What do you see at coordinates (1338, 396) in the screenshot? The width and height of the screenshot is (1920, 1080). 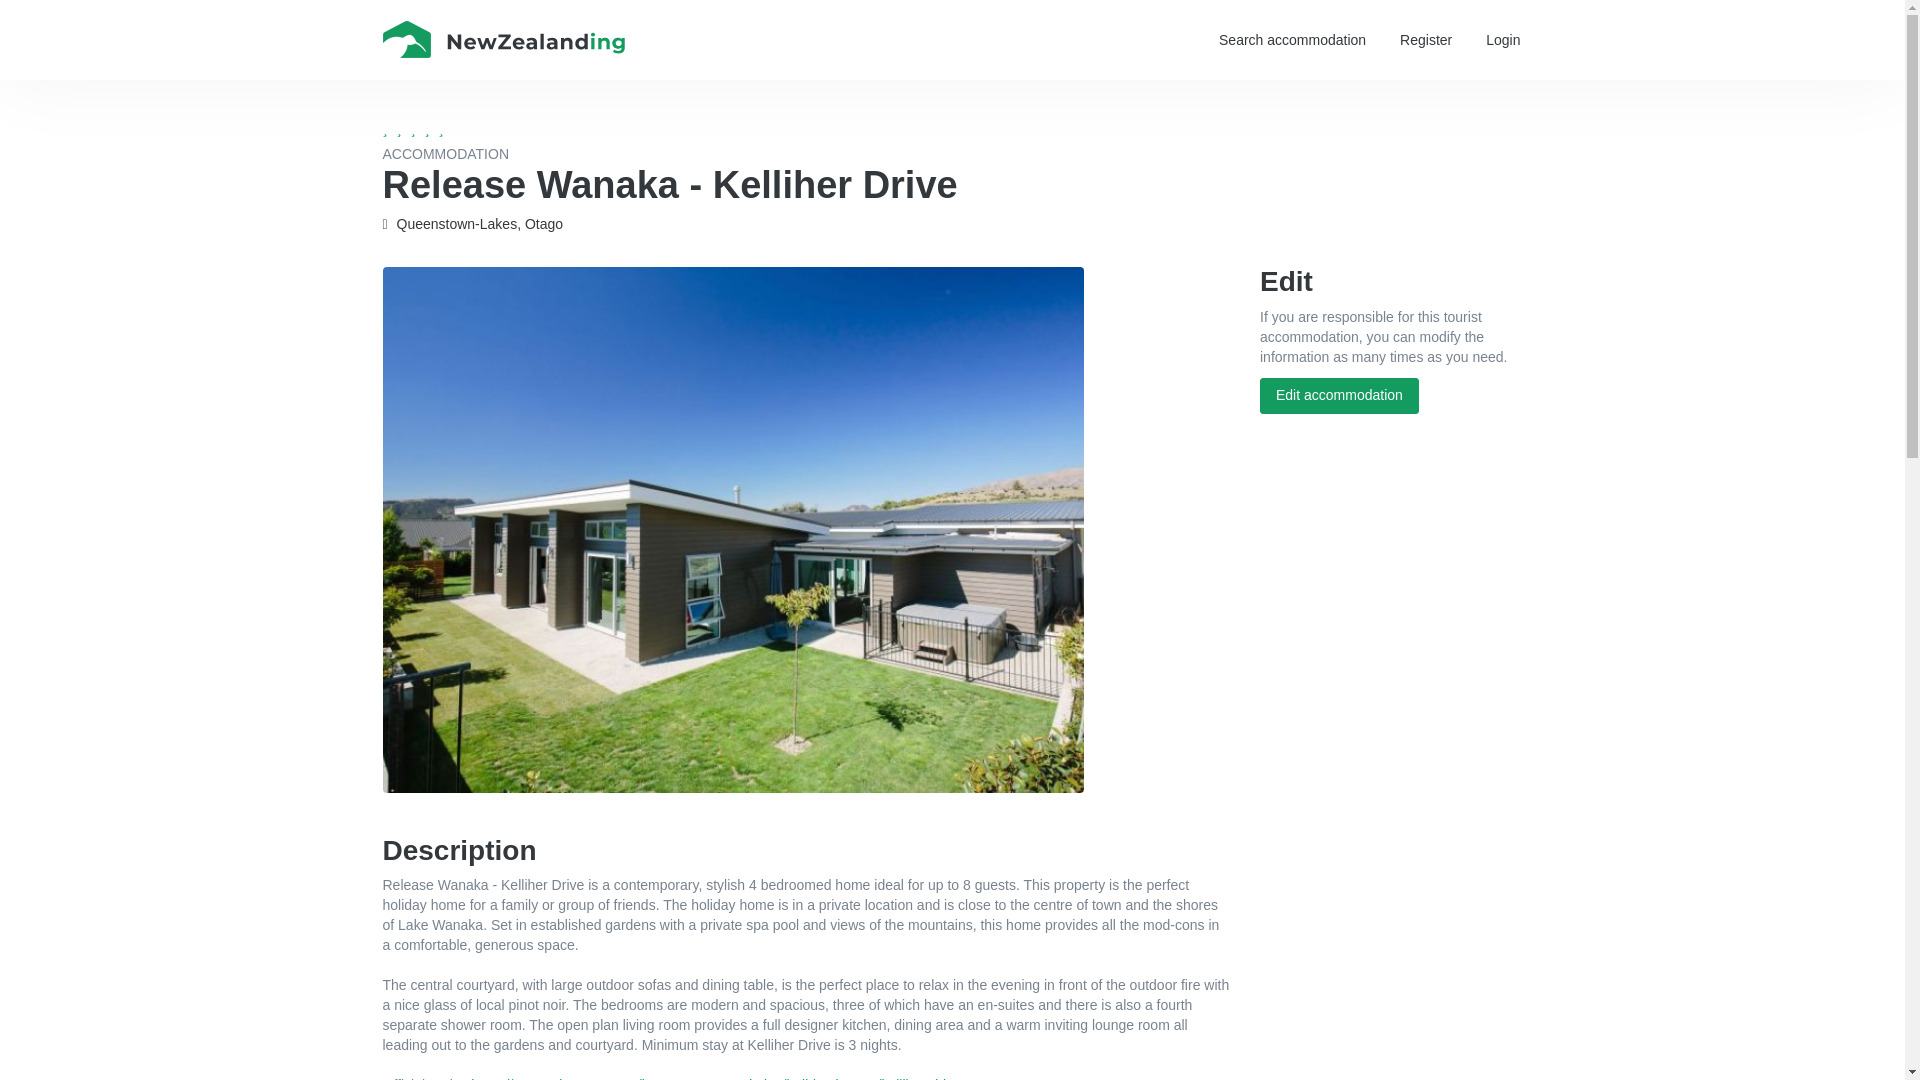 I see `Edit accommodation` at bounding box center [1338, 396].